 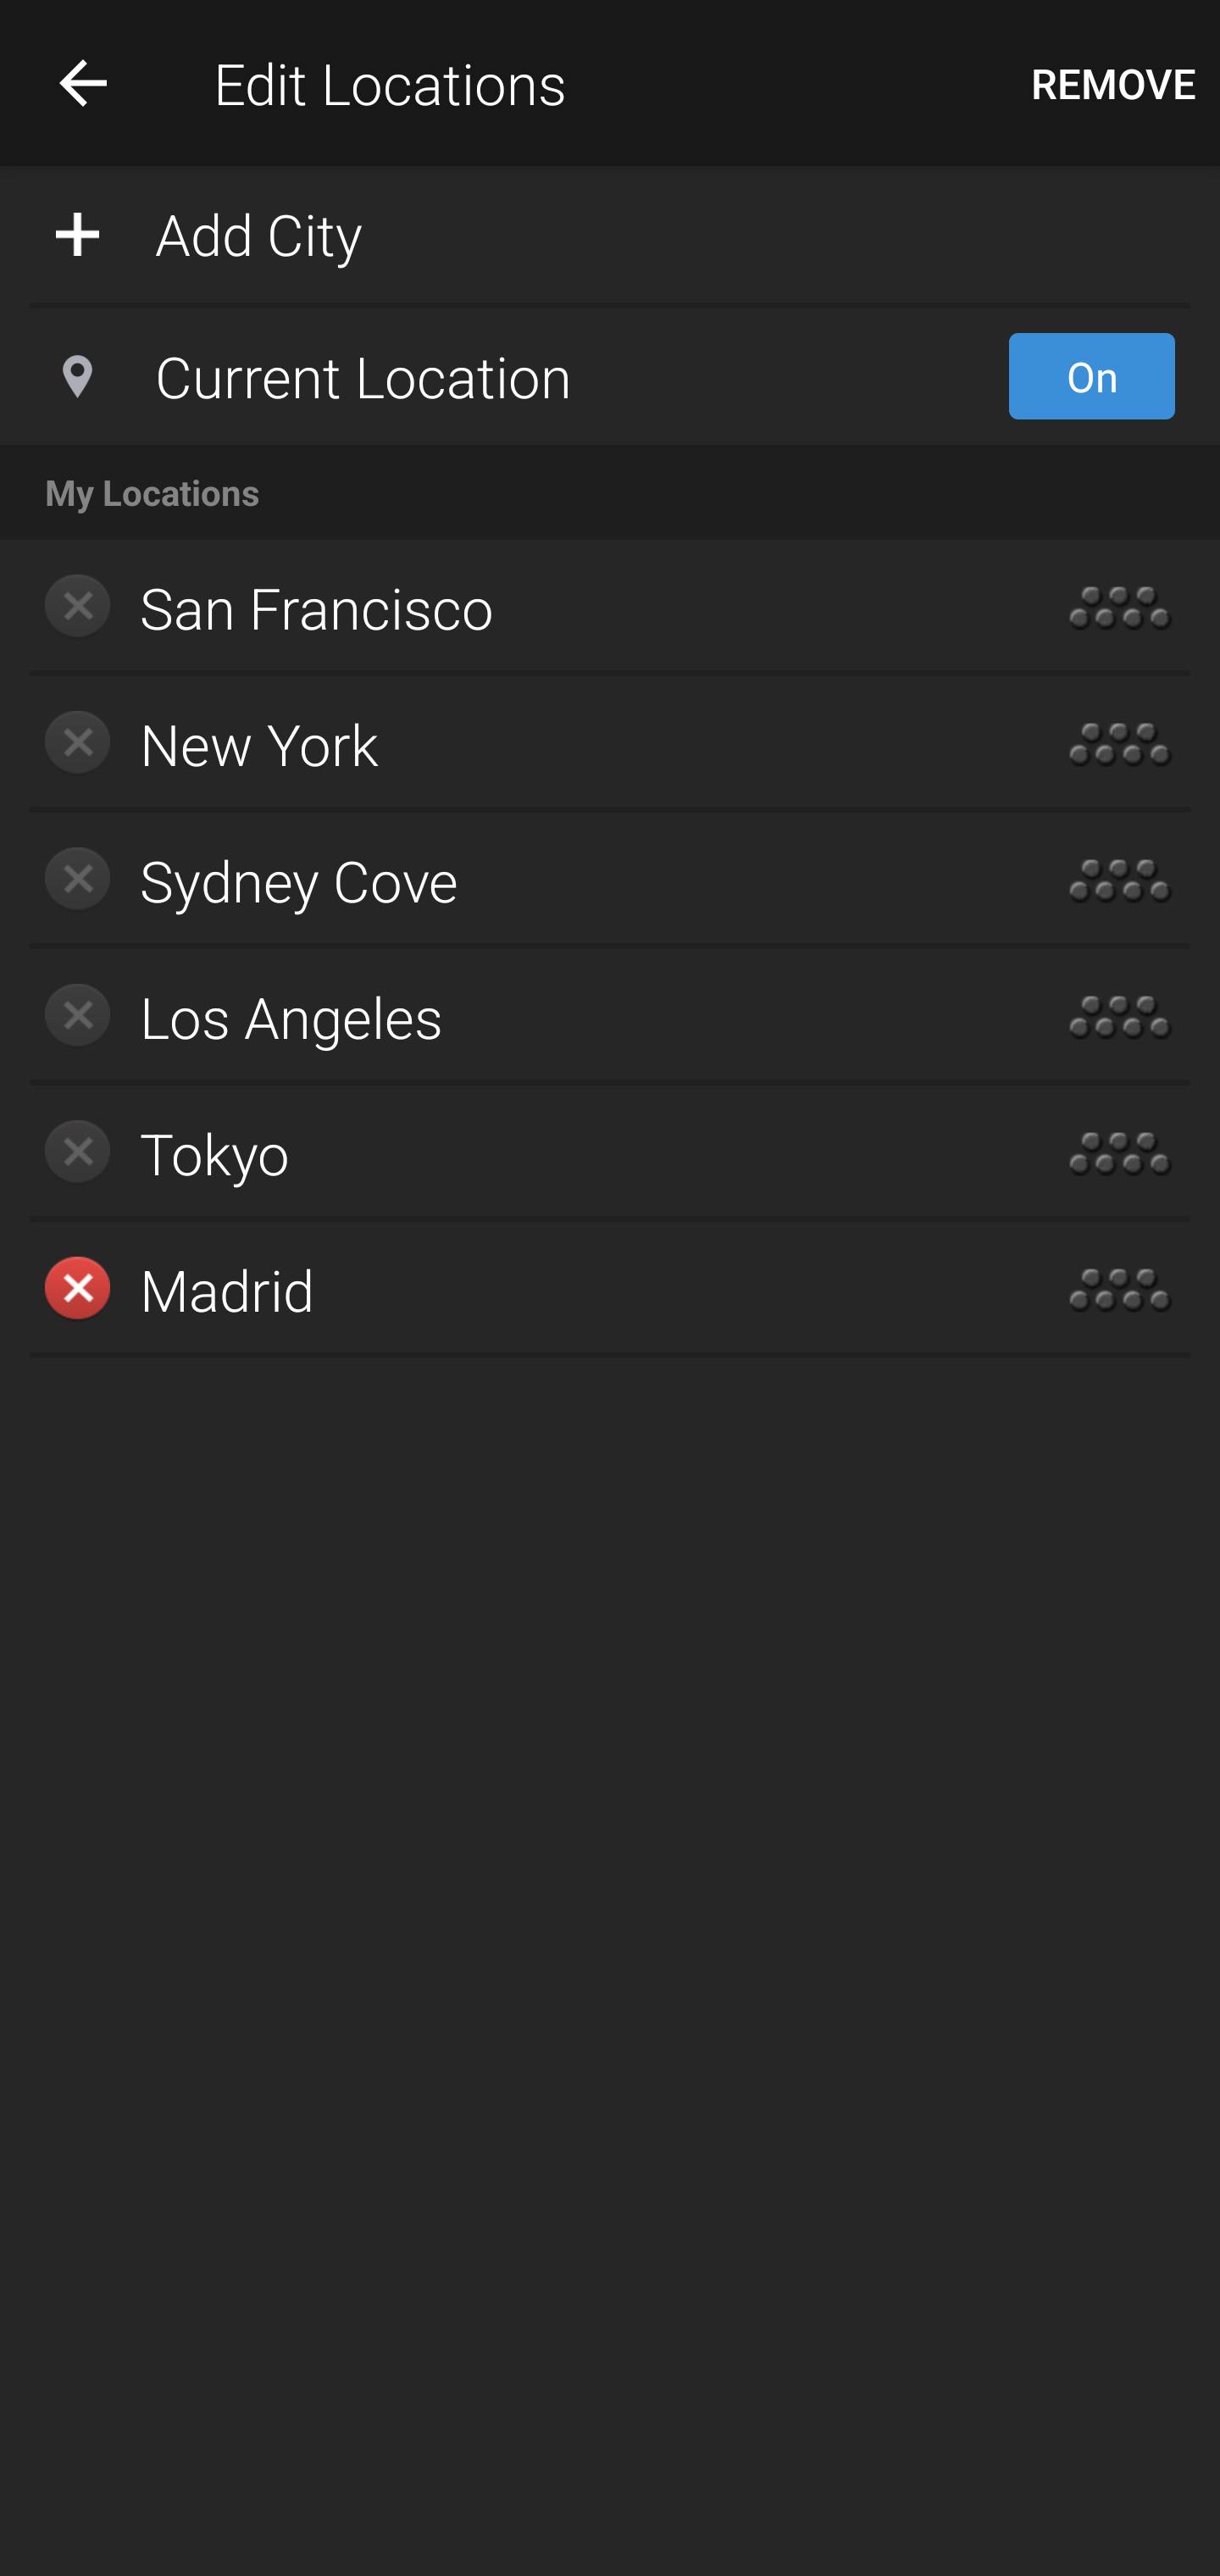 I want to click on Current Location: On Current Location On, so click(x=610, y=376).